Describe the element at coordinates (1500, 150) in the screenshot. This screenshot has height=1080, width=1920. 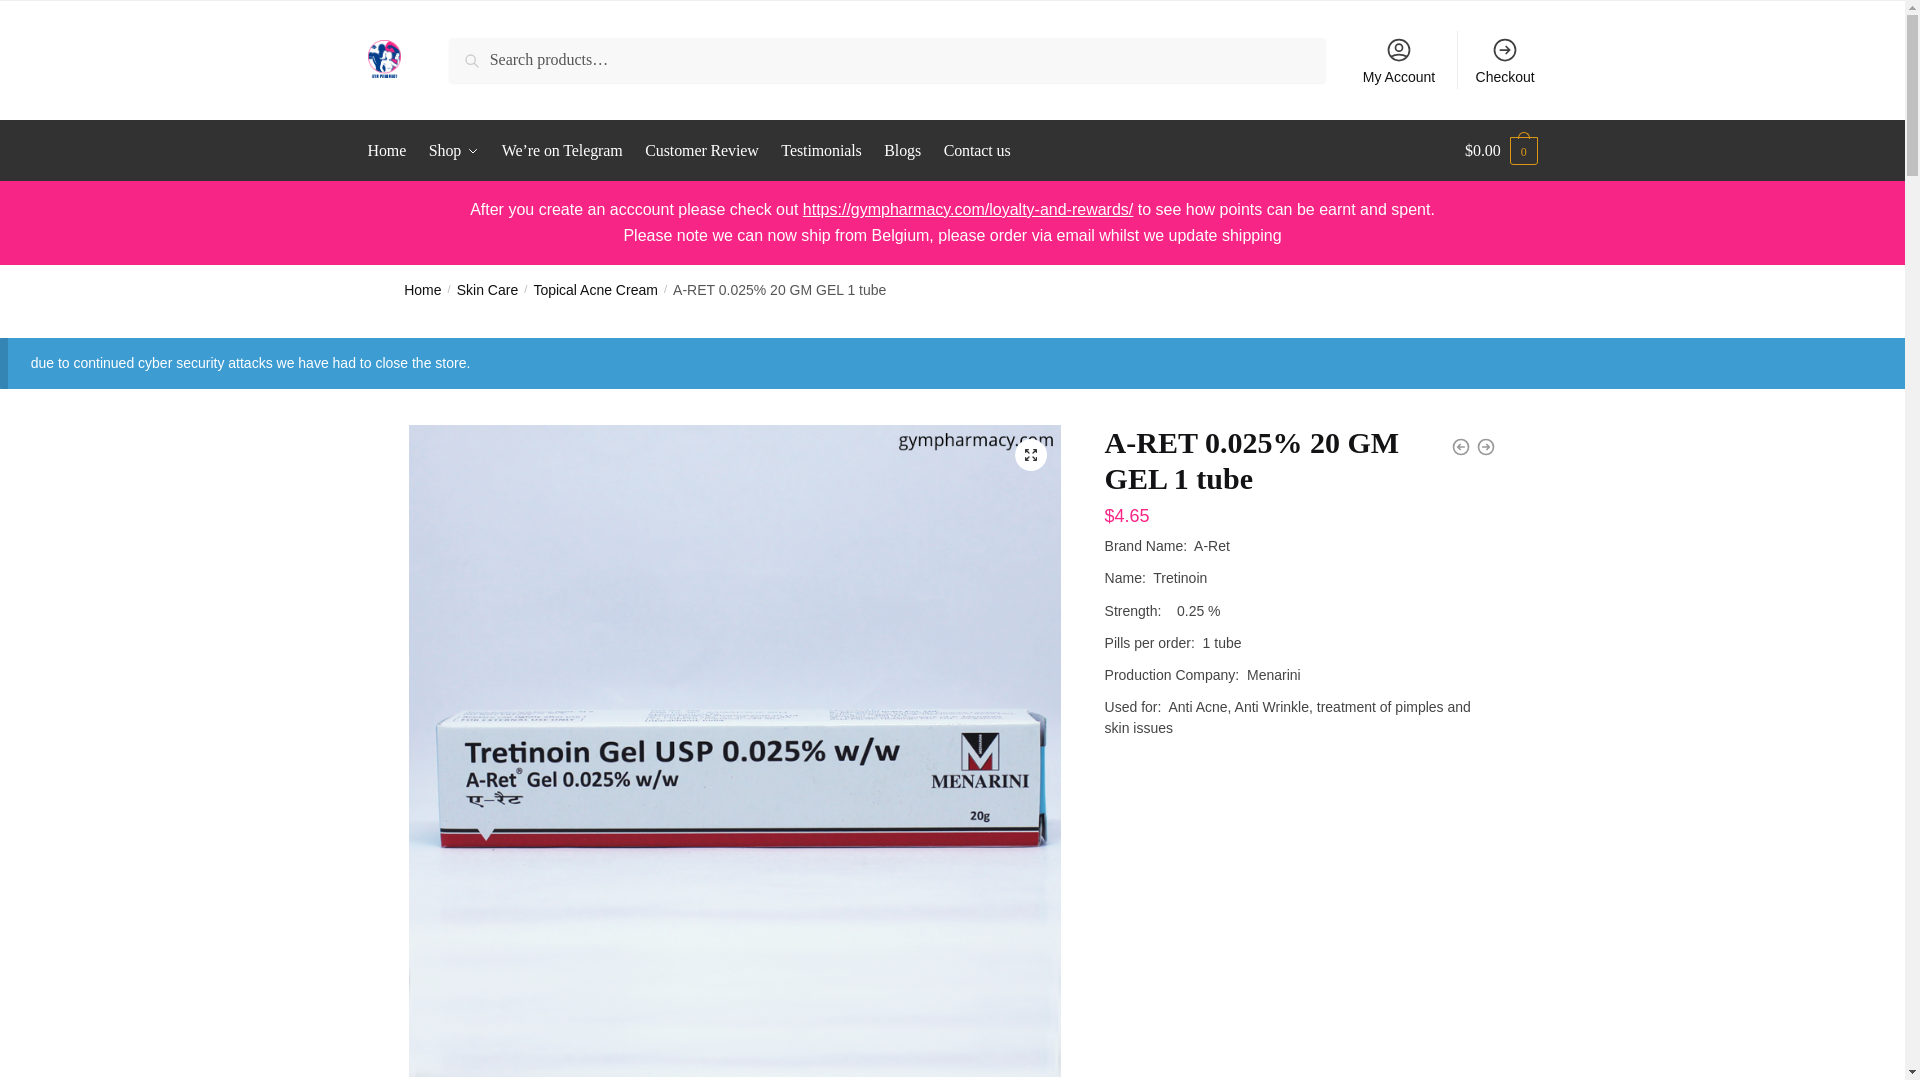
I see `View your shopping cart` at that location.